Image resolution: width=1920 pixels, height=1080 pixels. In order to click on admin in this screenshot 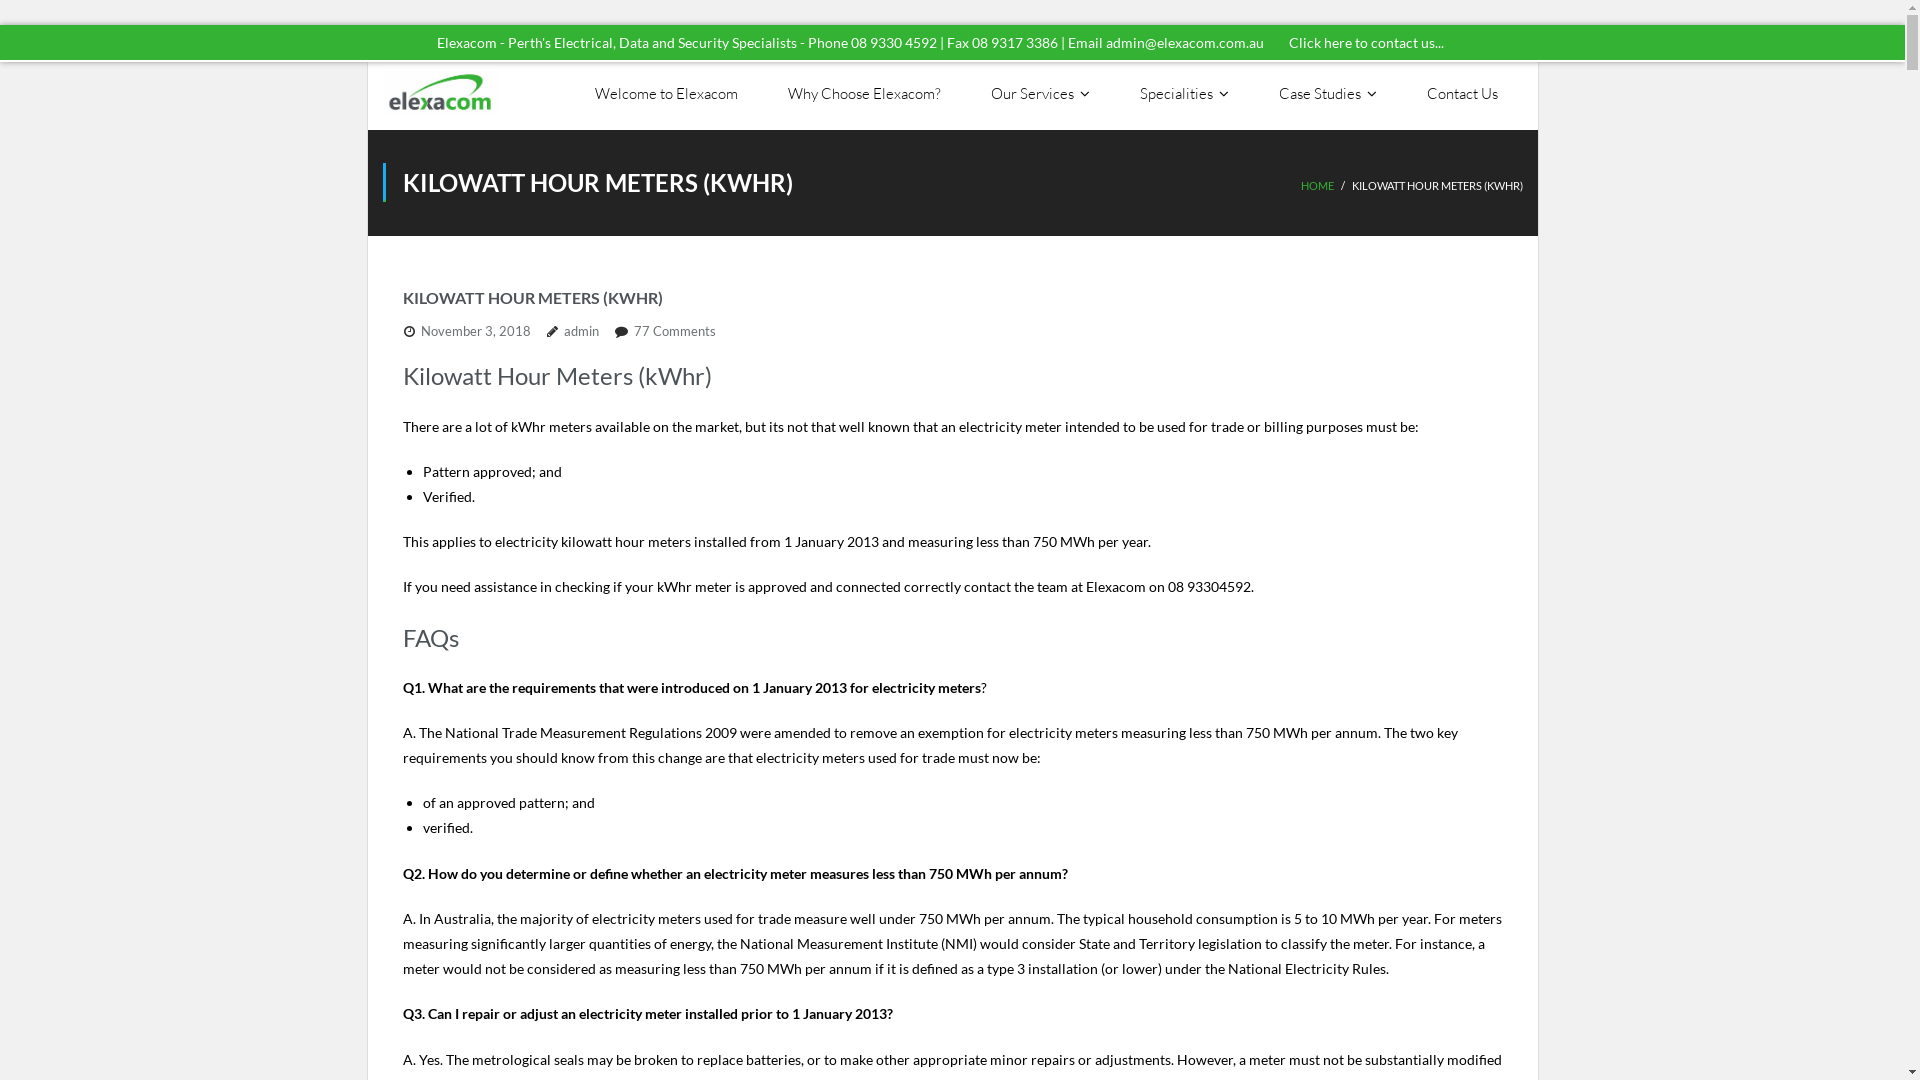, I will do `click(582, 331)`.